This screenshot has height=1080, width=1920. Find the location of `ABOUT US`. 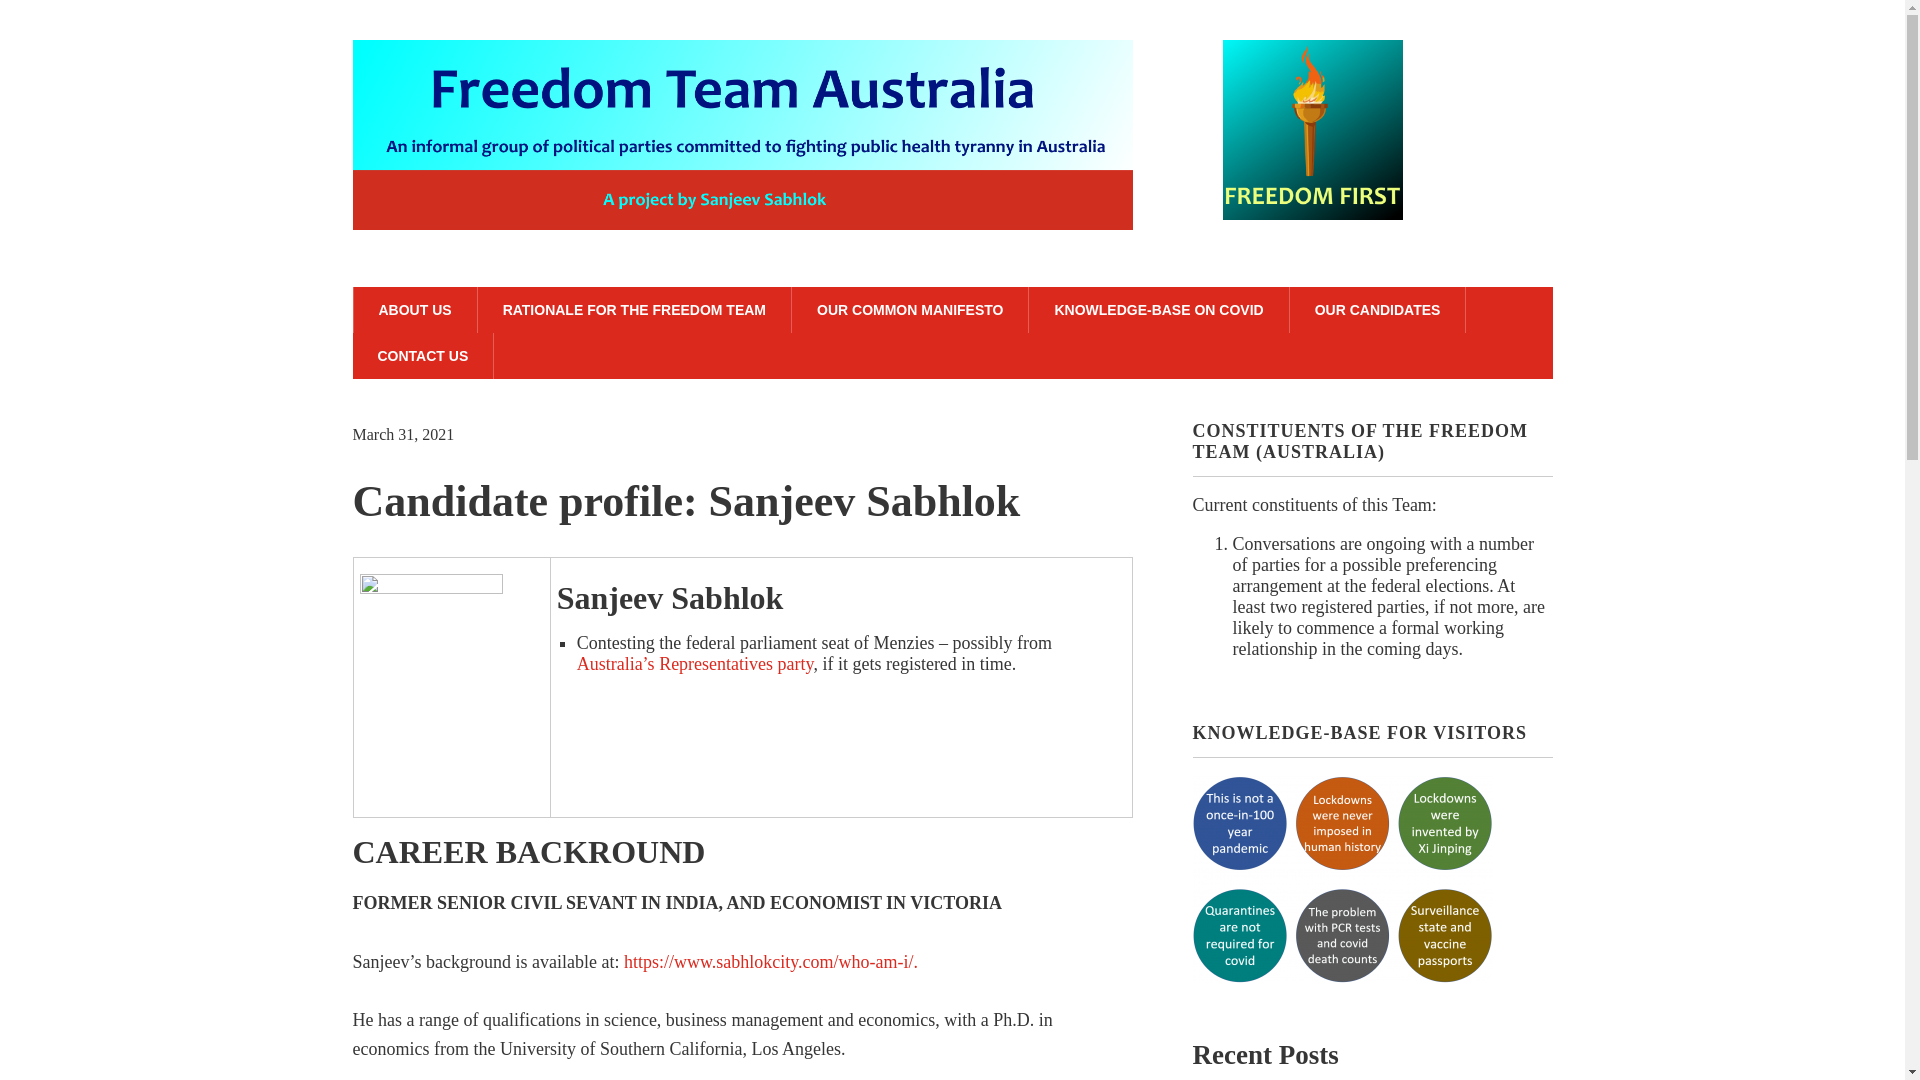

ABOUT US is located at coordinates (414, 310).